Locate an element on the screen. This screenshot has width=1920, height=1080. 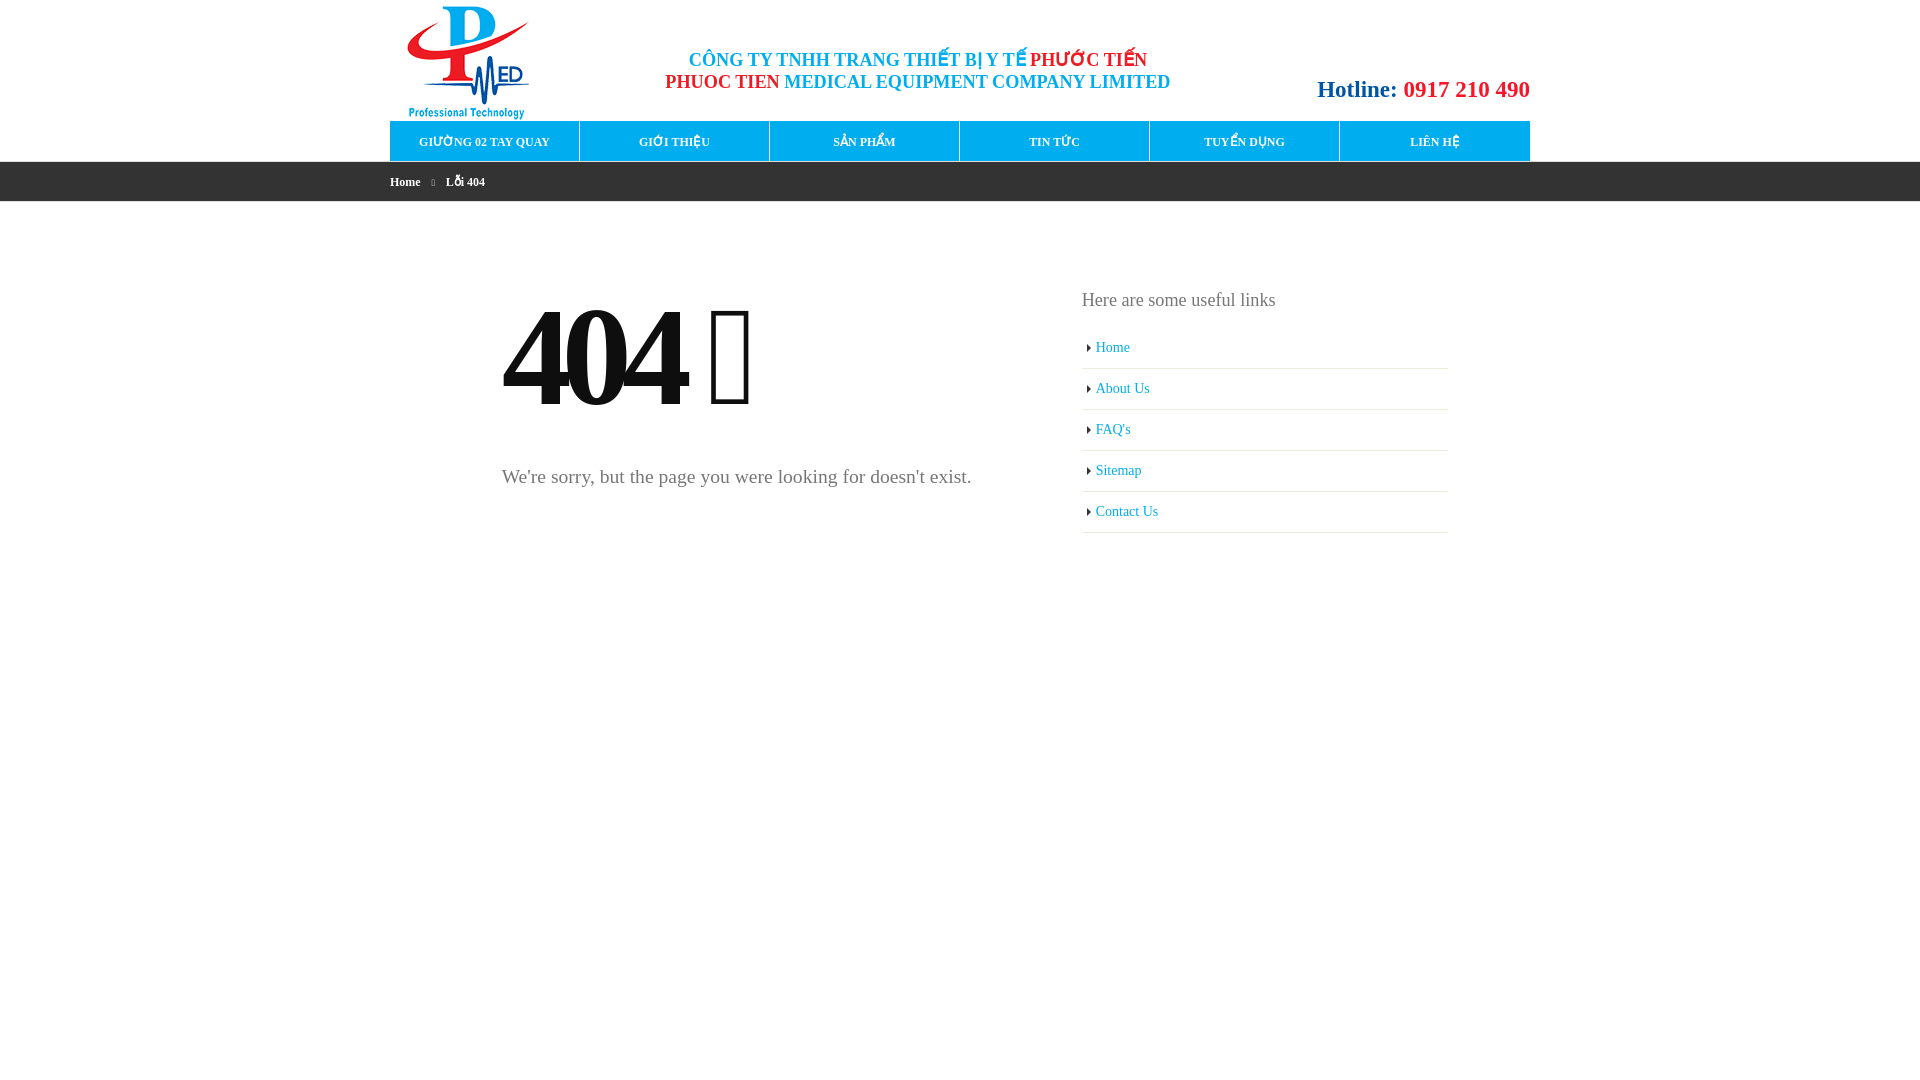
Home is located at coordinates (1266, 348).